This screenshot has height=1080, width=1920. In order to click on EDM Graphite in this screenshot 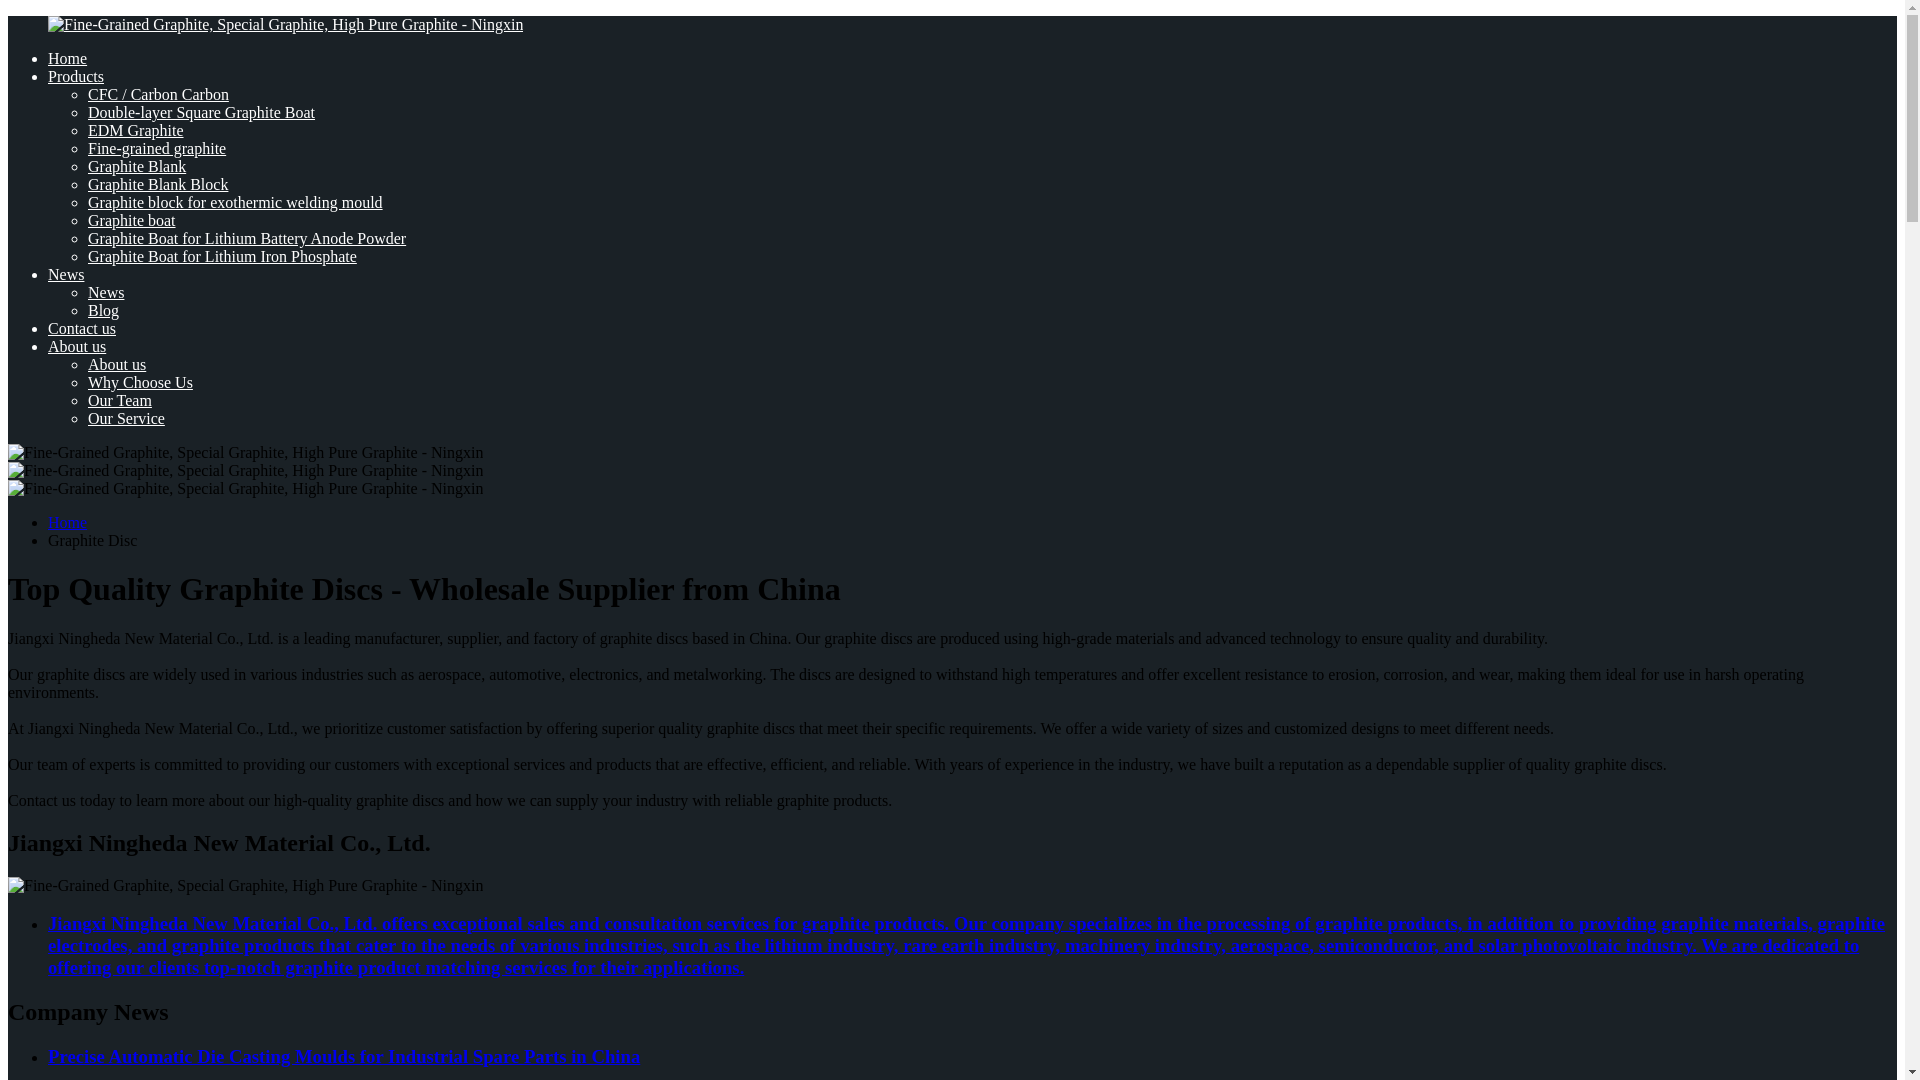, I will do `click(136, 130)`.